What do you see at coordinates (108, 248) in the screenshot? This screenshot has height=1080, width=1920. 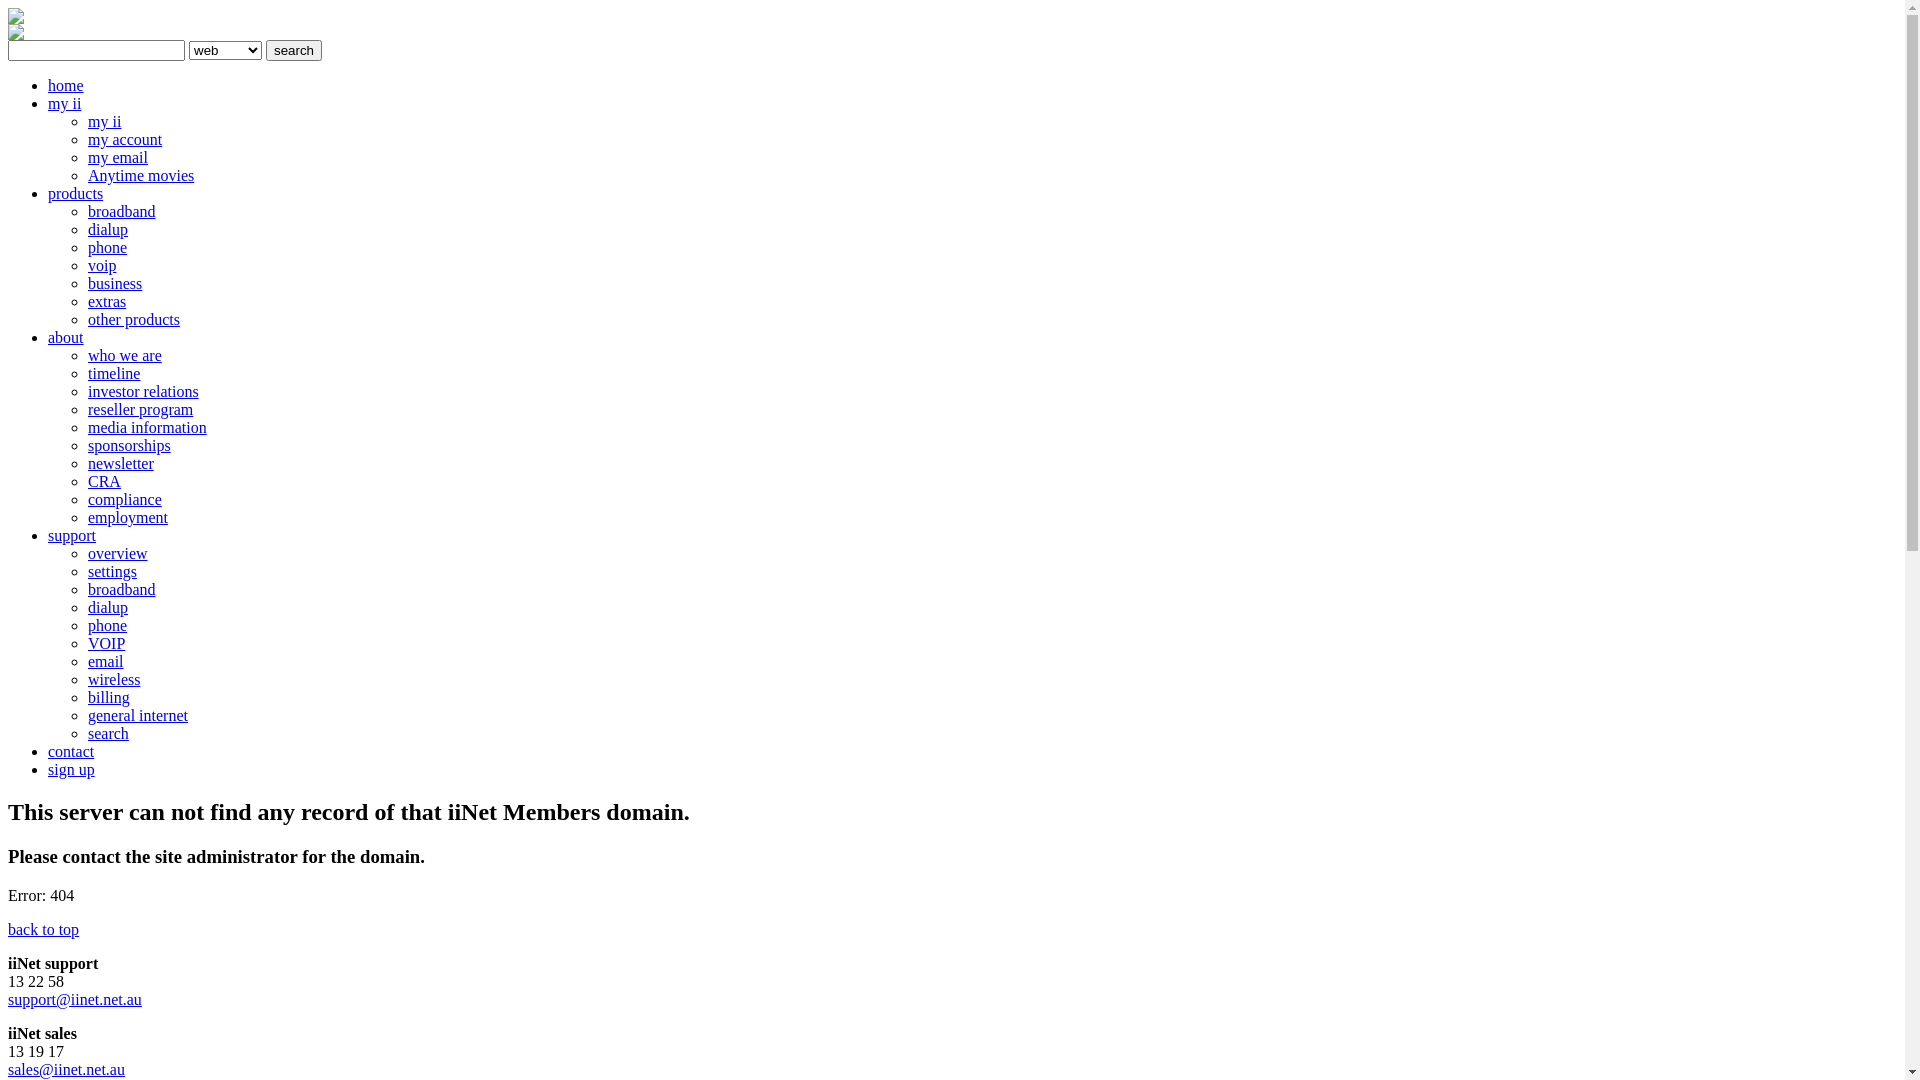 I see `phone` at bounding box center [108, 248].